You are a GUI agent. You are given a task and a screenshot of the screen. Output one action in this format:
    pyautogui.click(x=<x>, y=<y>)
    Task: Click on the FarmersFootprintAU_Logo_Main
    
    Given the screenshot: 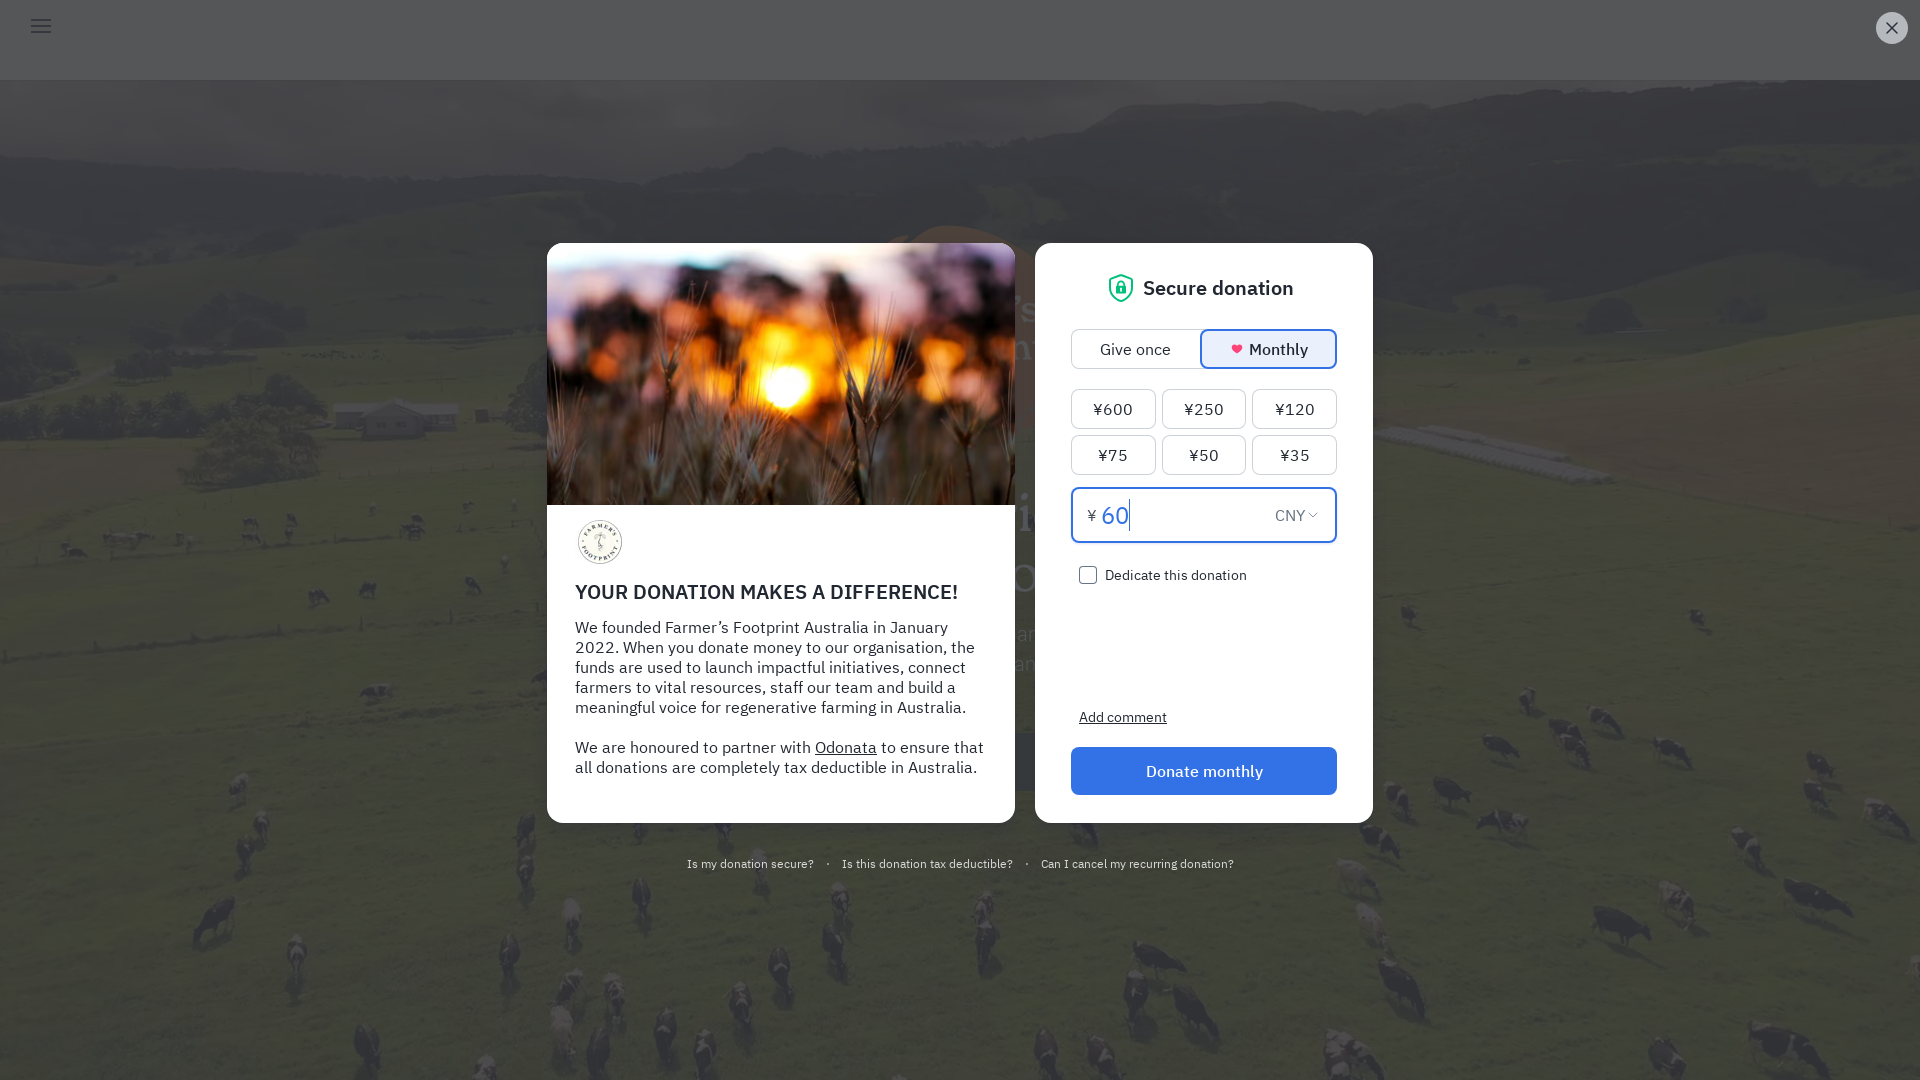 What is the action you would take?
    pyautogui.click(x=960, y=334)
    